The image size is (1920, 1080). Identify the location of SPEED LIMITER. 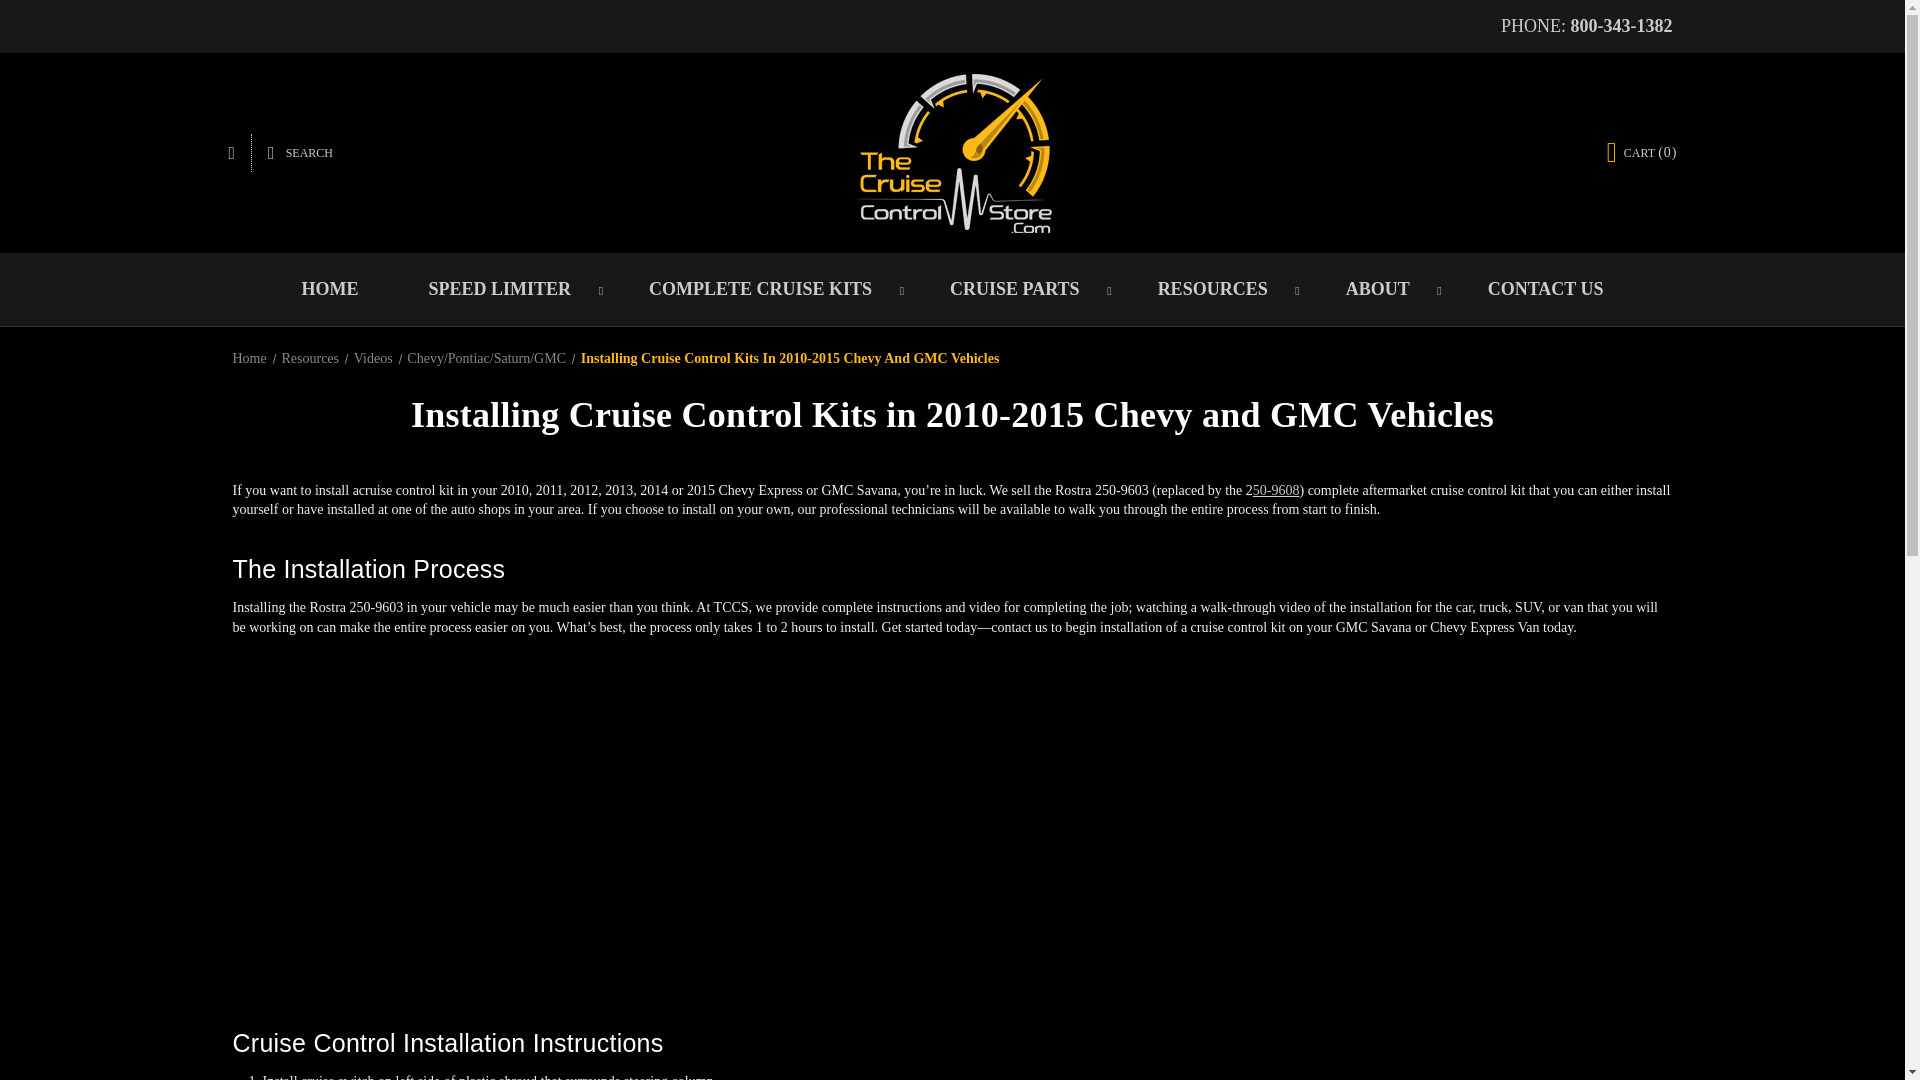
(504, 289).